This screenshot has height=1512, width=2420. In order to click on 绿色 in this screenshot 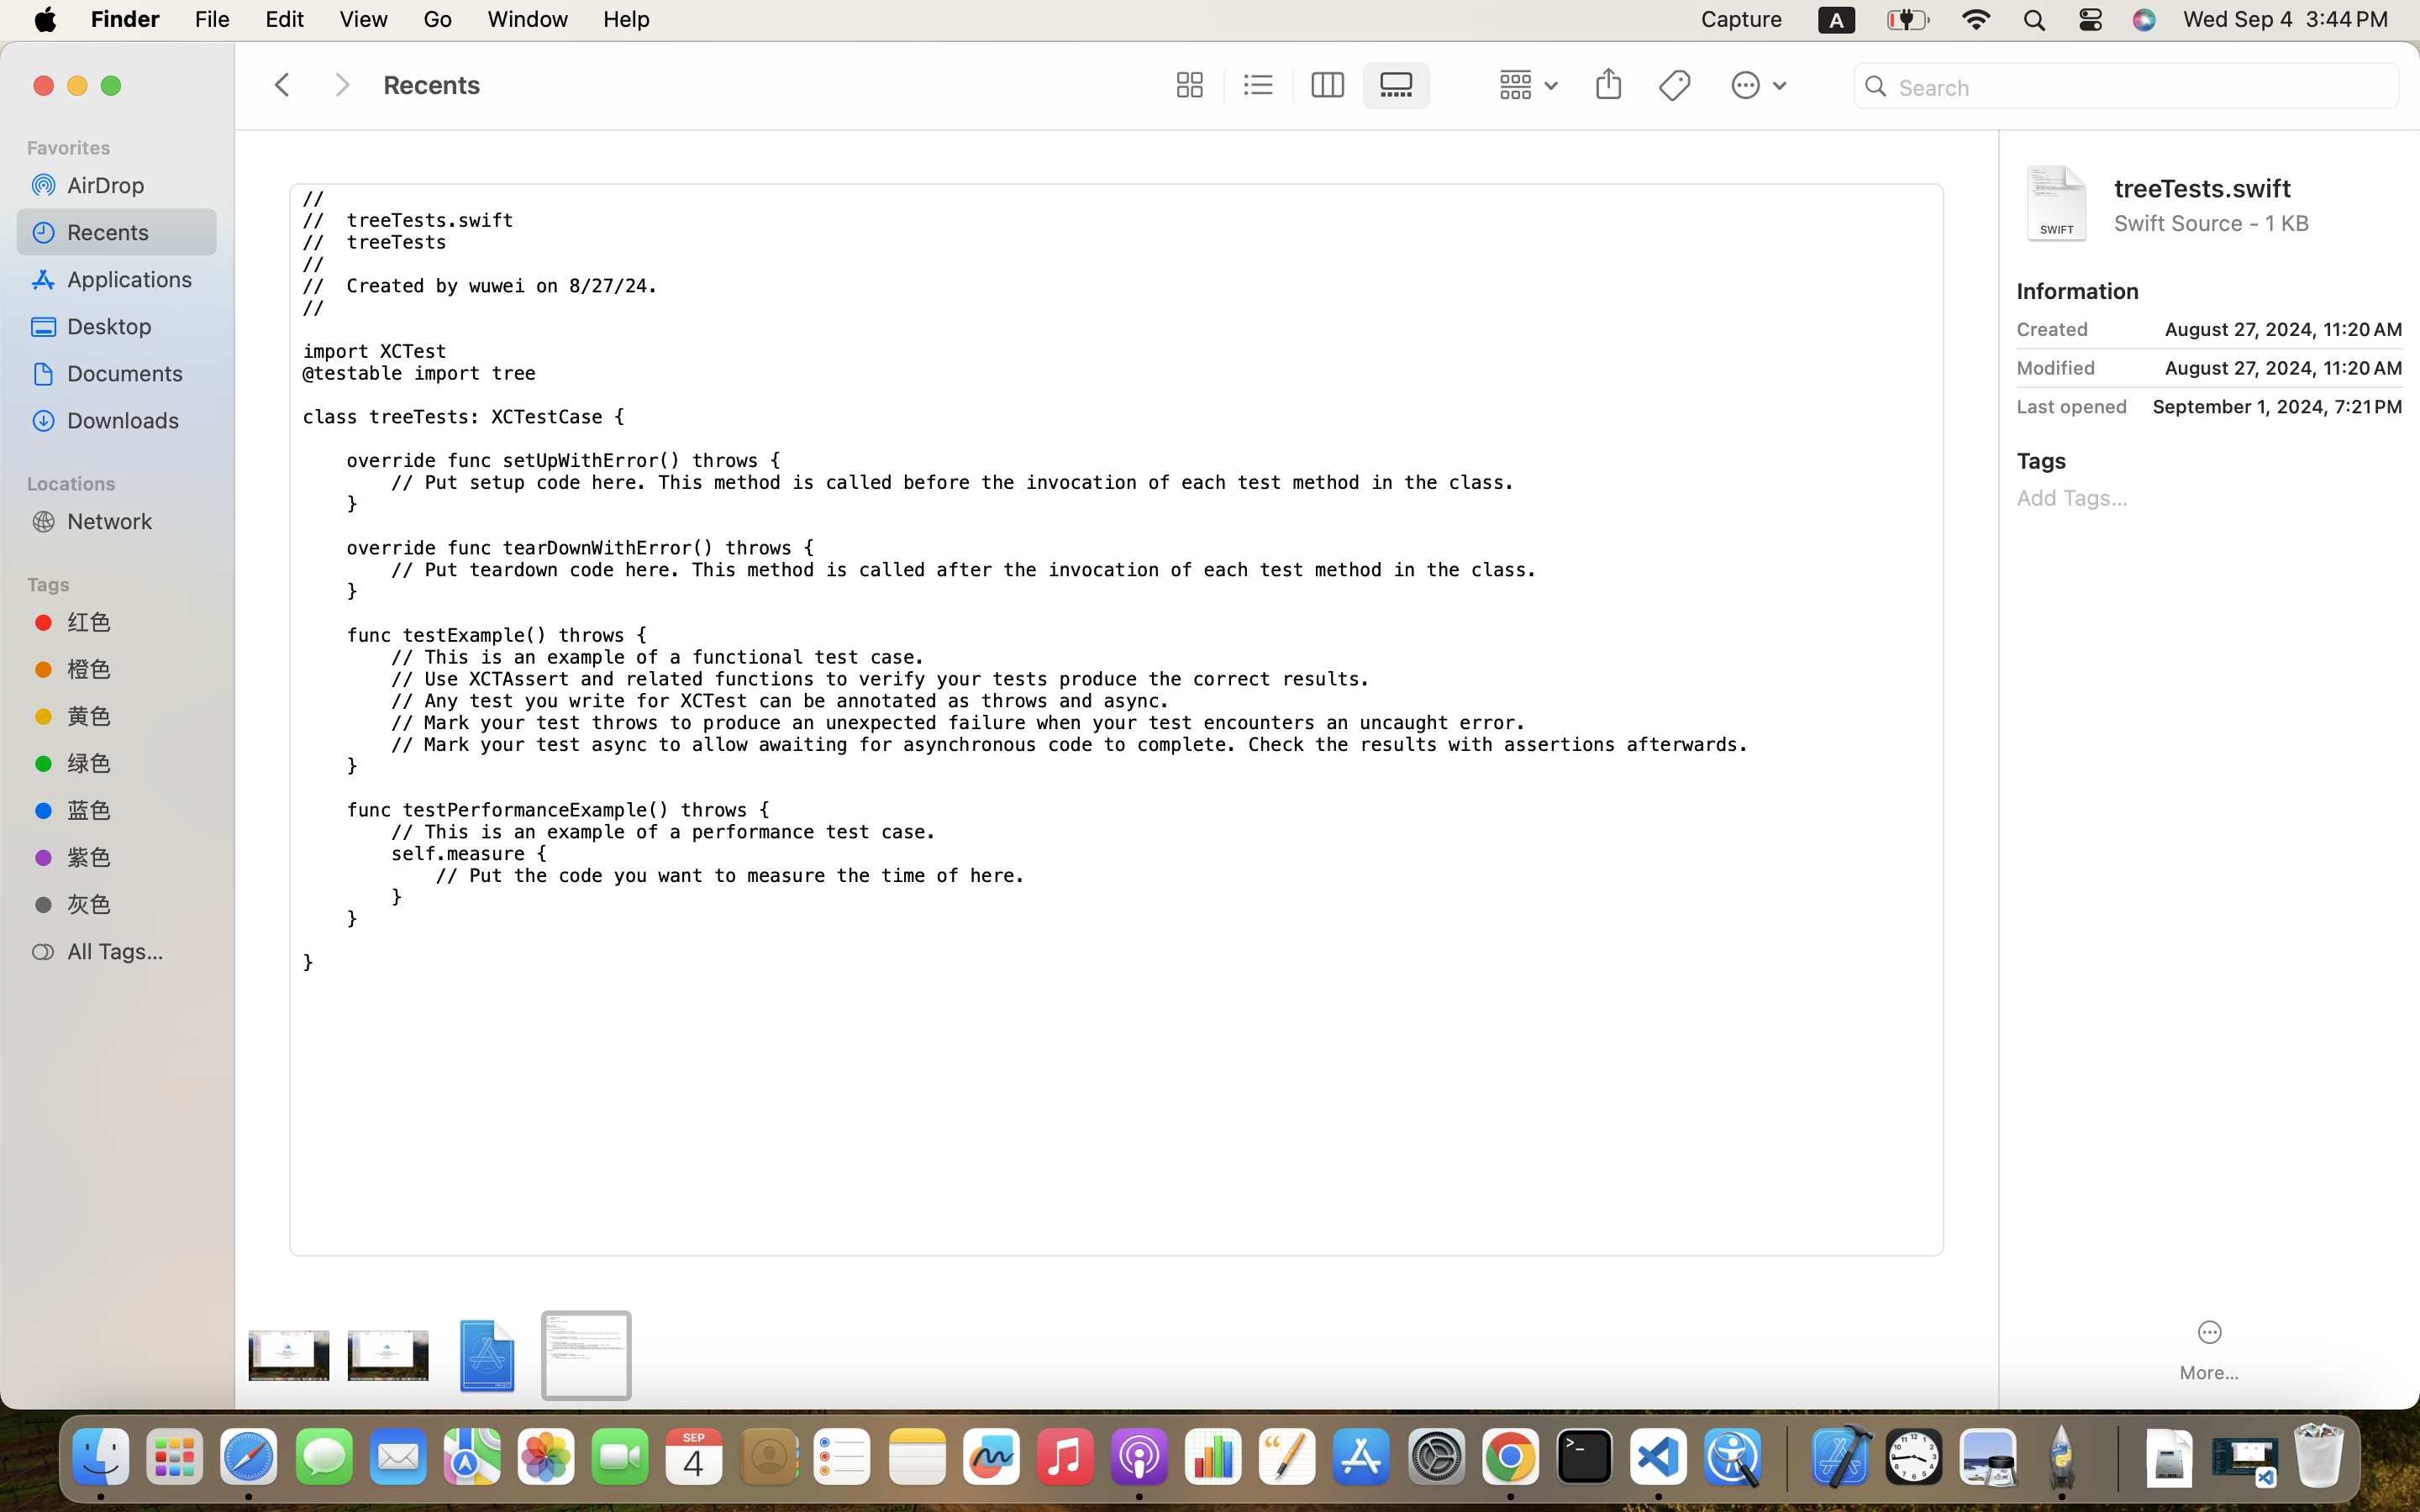, I will do `click(135, 763)`.